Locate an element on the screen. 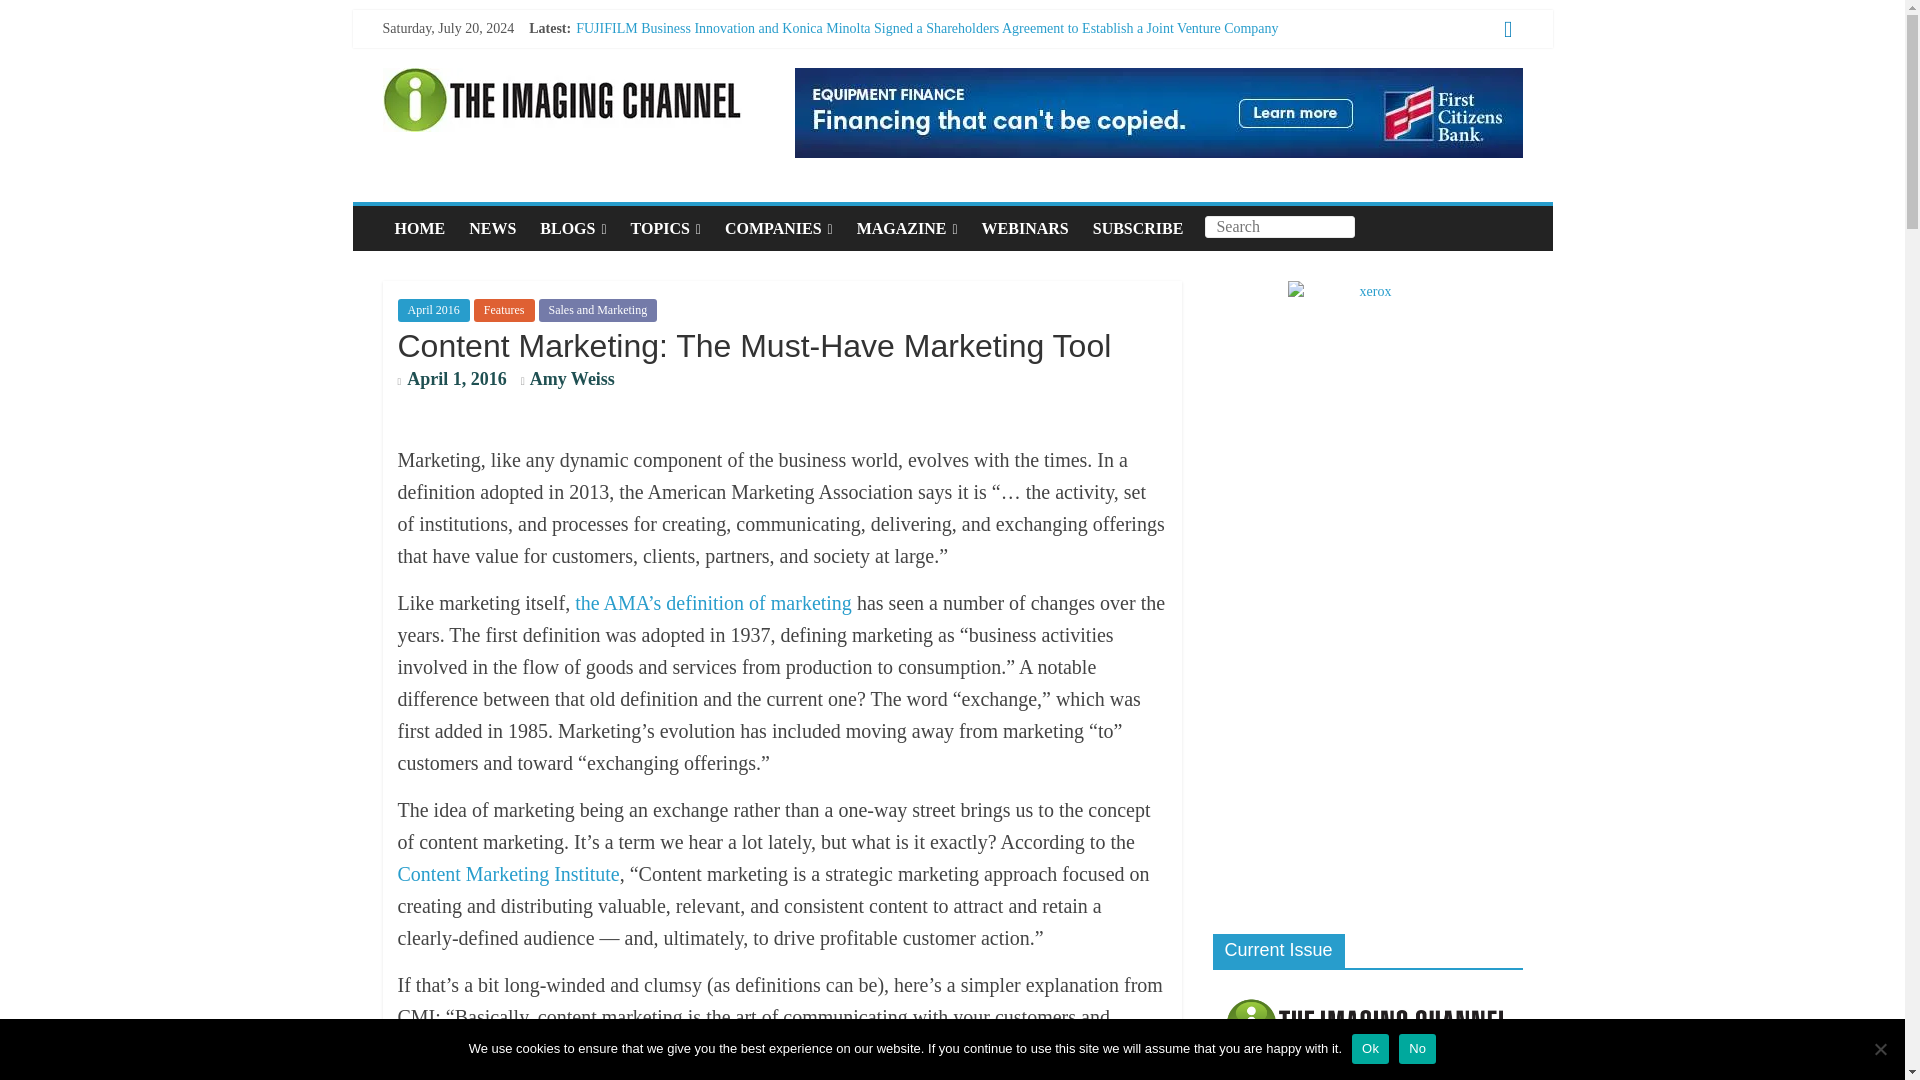 The width and height of the screenshot is (1920, 1080). BLOGS is located at coordinates (573, 228).